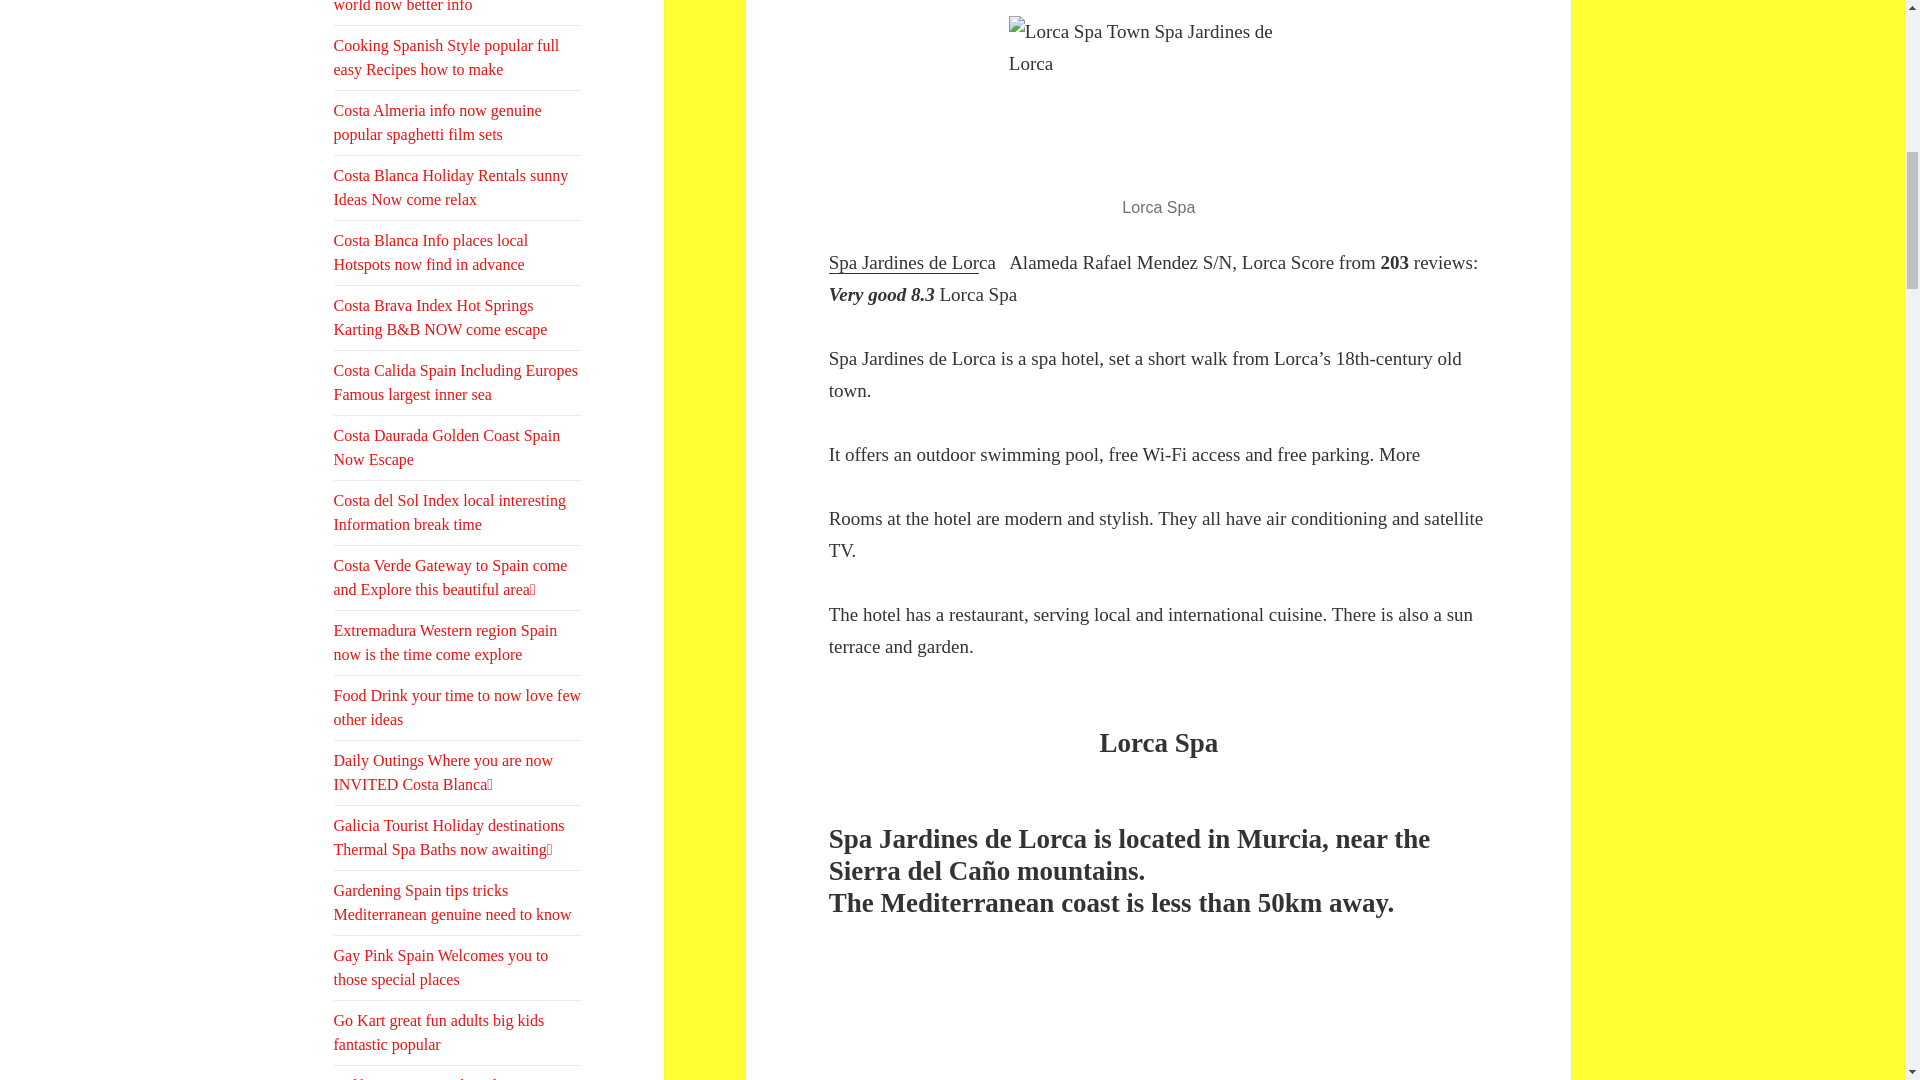 The image size is (1920, 1080). I want to click on Costa Almeria info now genuine popular spaghetti film sets, so click(458, 122).